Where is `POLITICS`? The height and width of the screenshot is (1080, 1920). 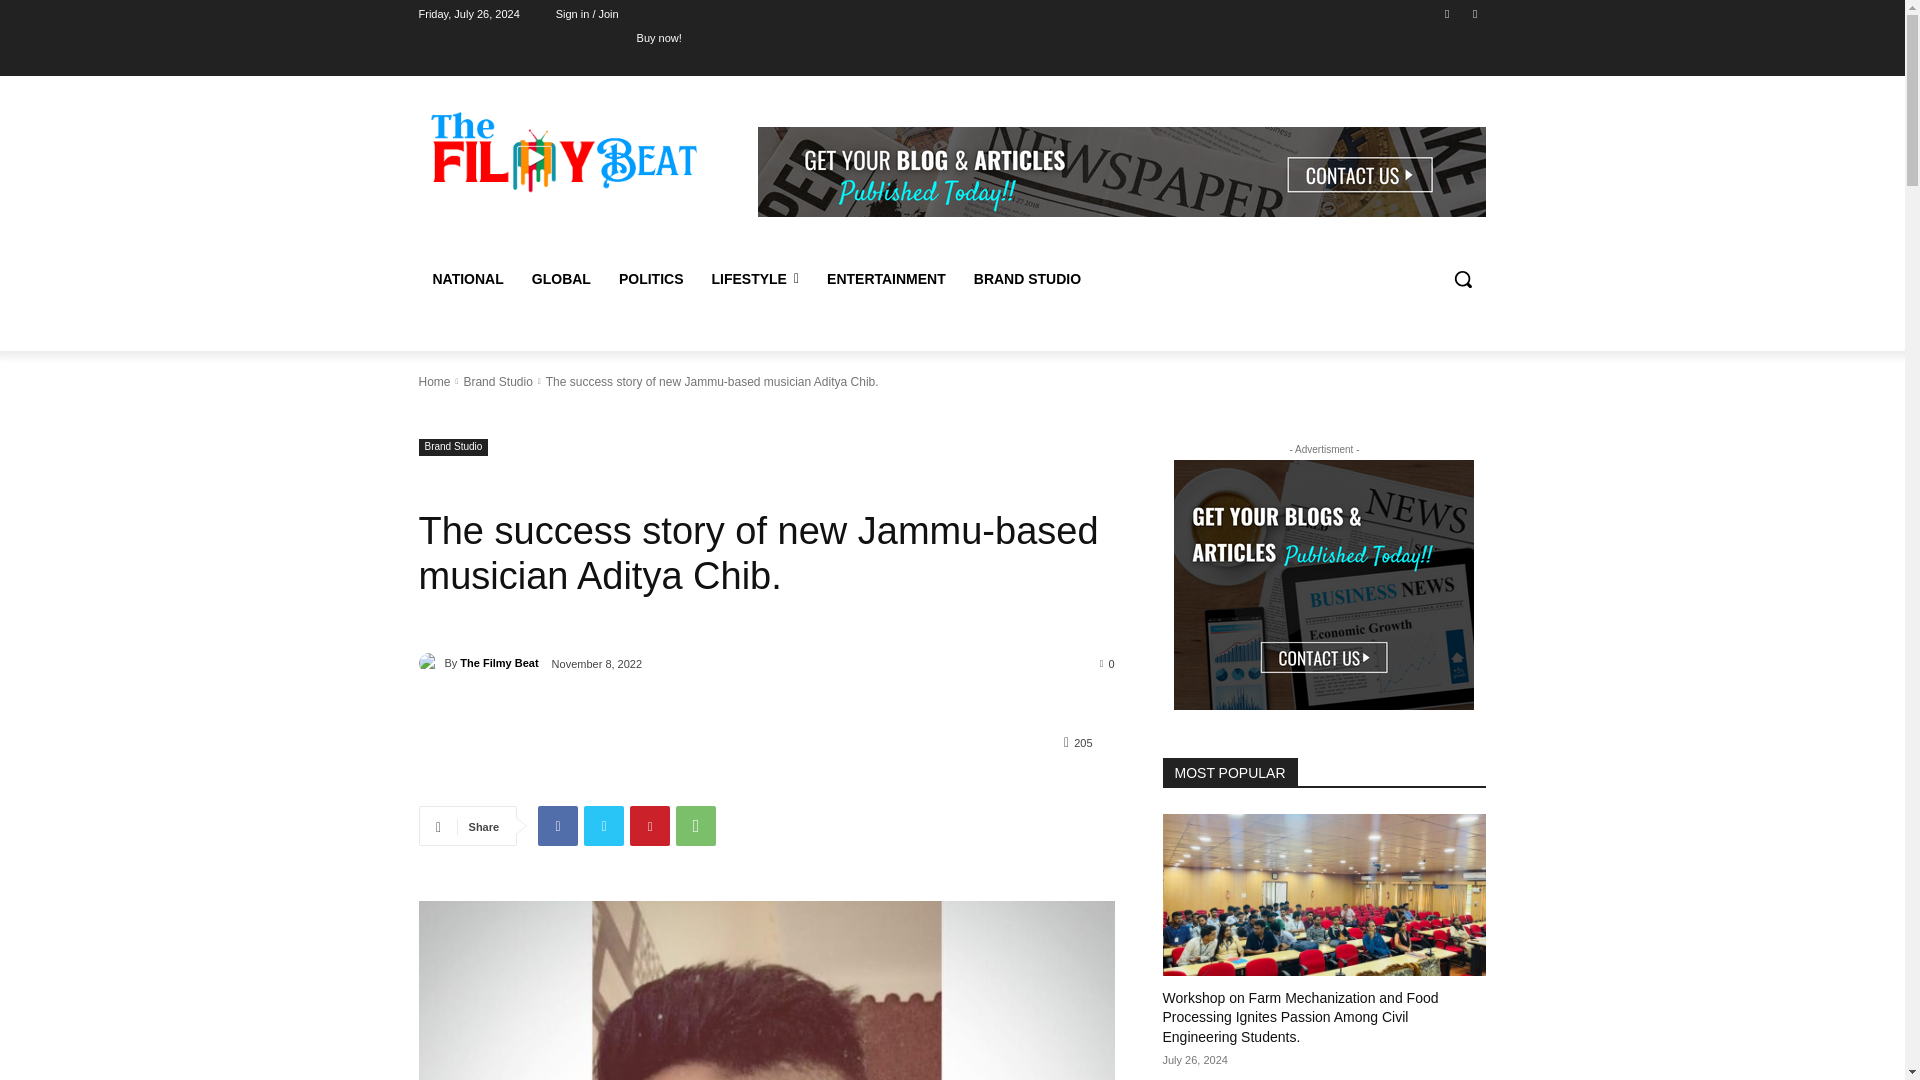
POLITICS is located at coordinates (651, 278).